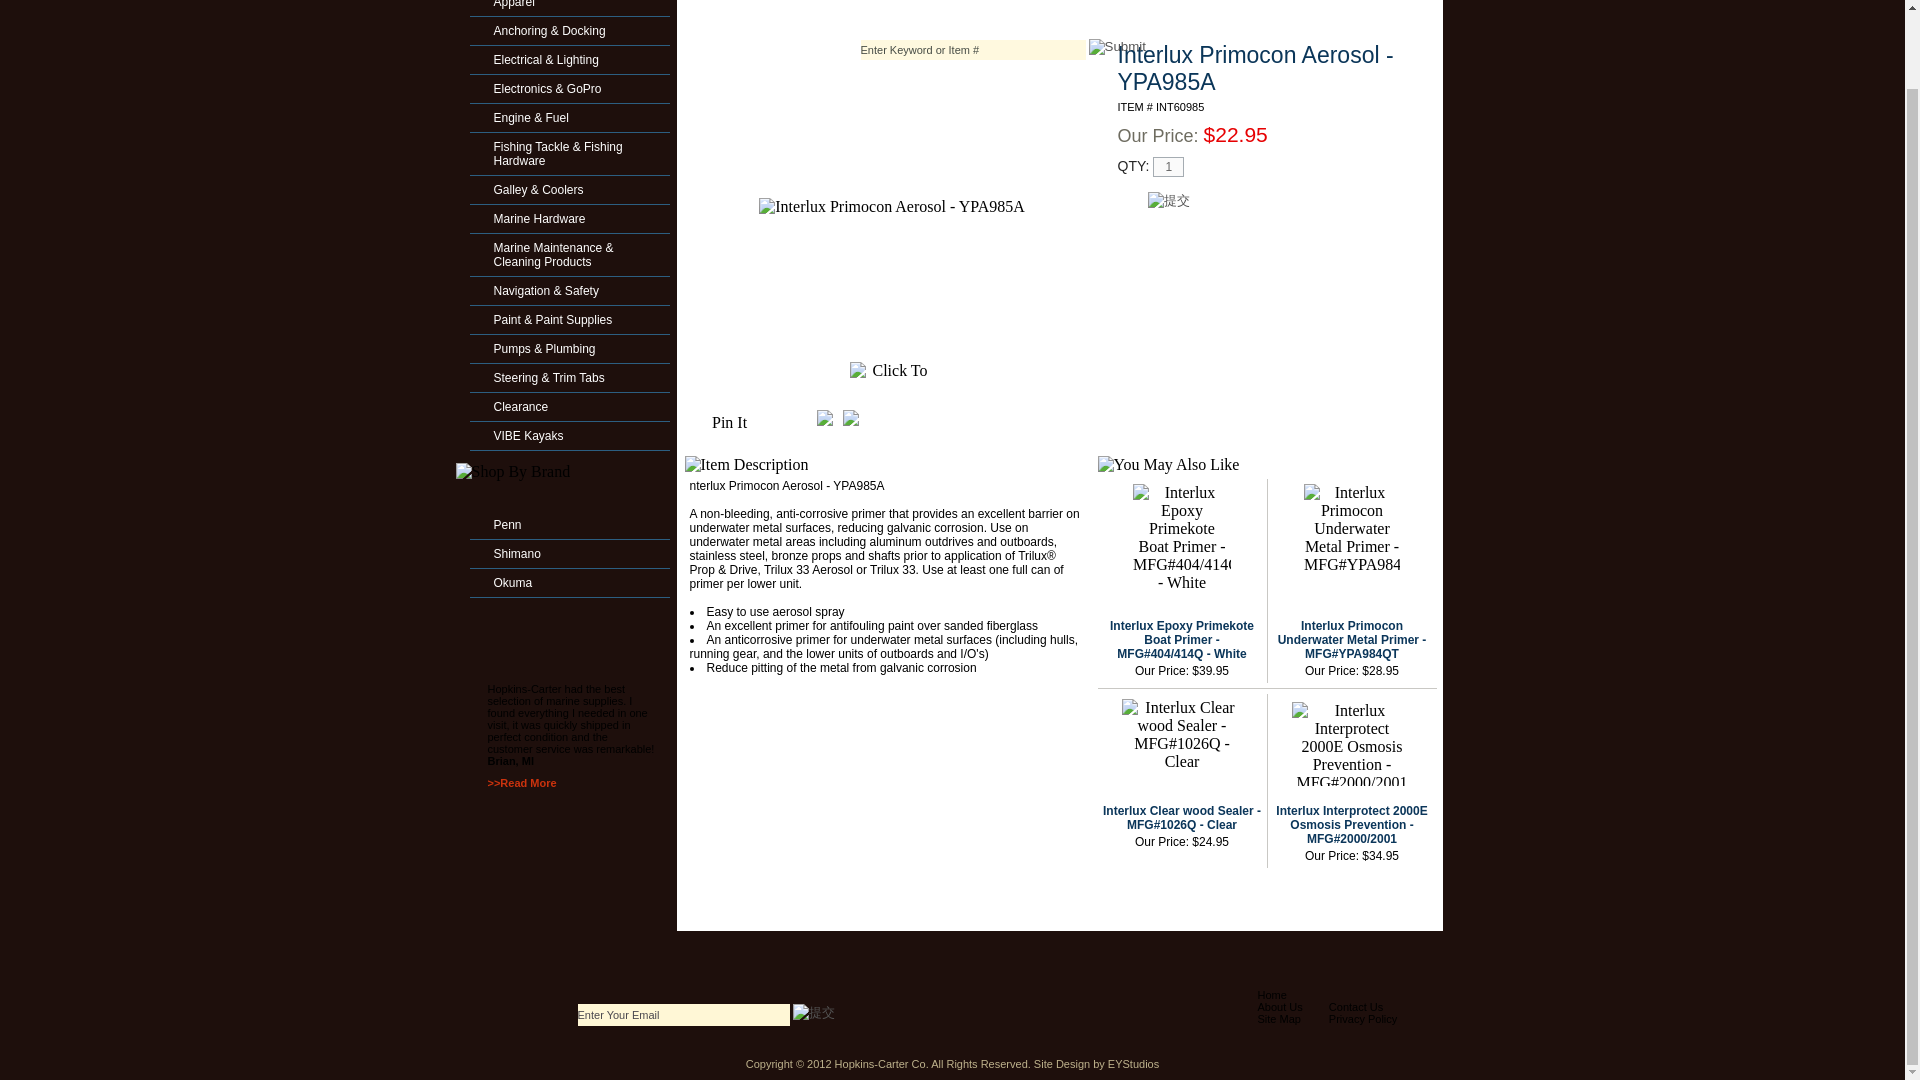 The width and height of the screenshot is (1920, 1080). I want to click on Okuma, so click(569, 582).